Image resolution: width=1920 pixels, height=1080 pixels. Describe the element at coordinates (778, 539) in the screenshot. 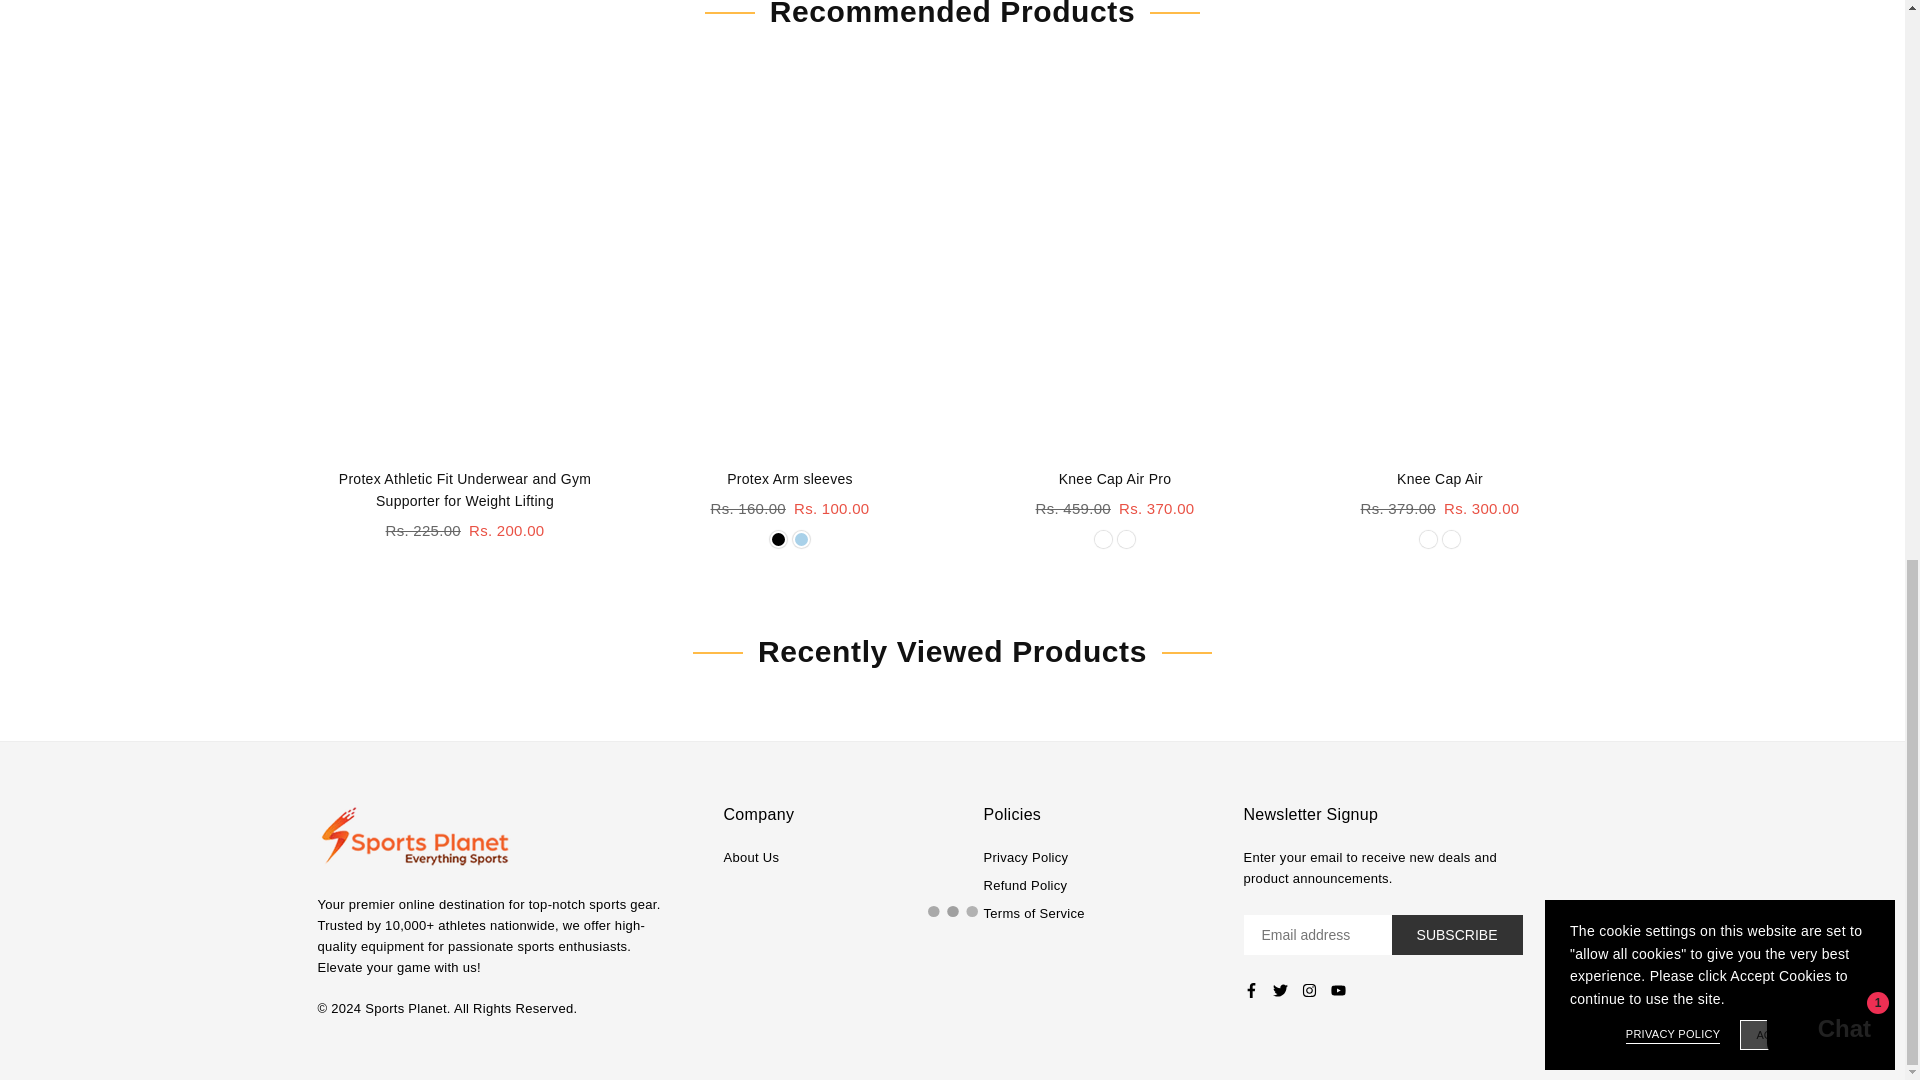

I see `Black` at that location.